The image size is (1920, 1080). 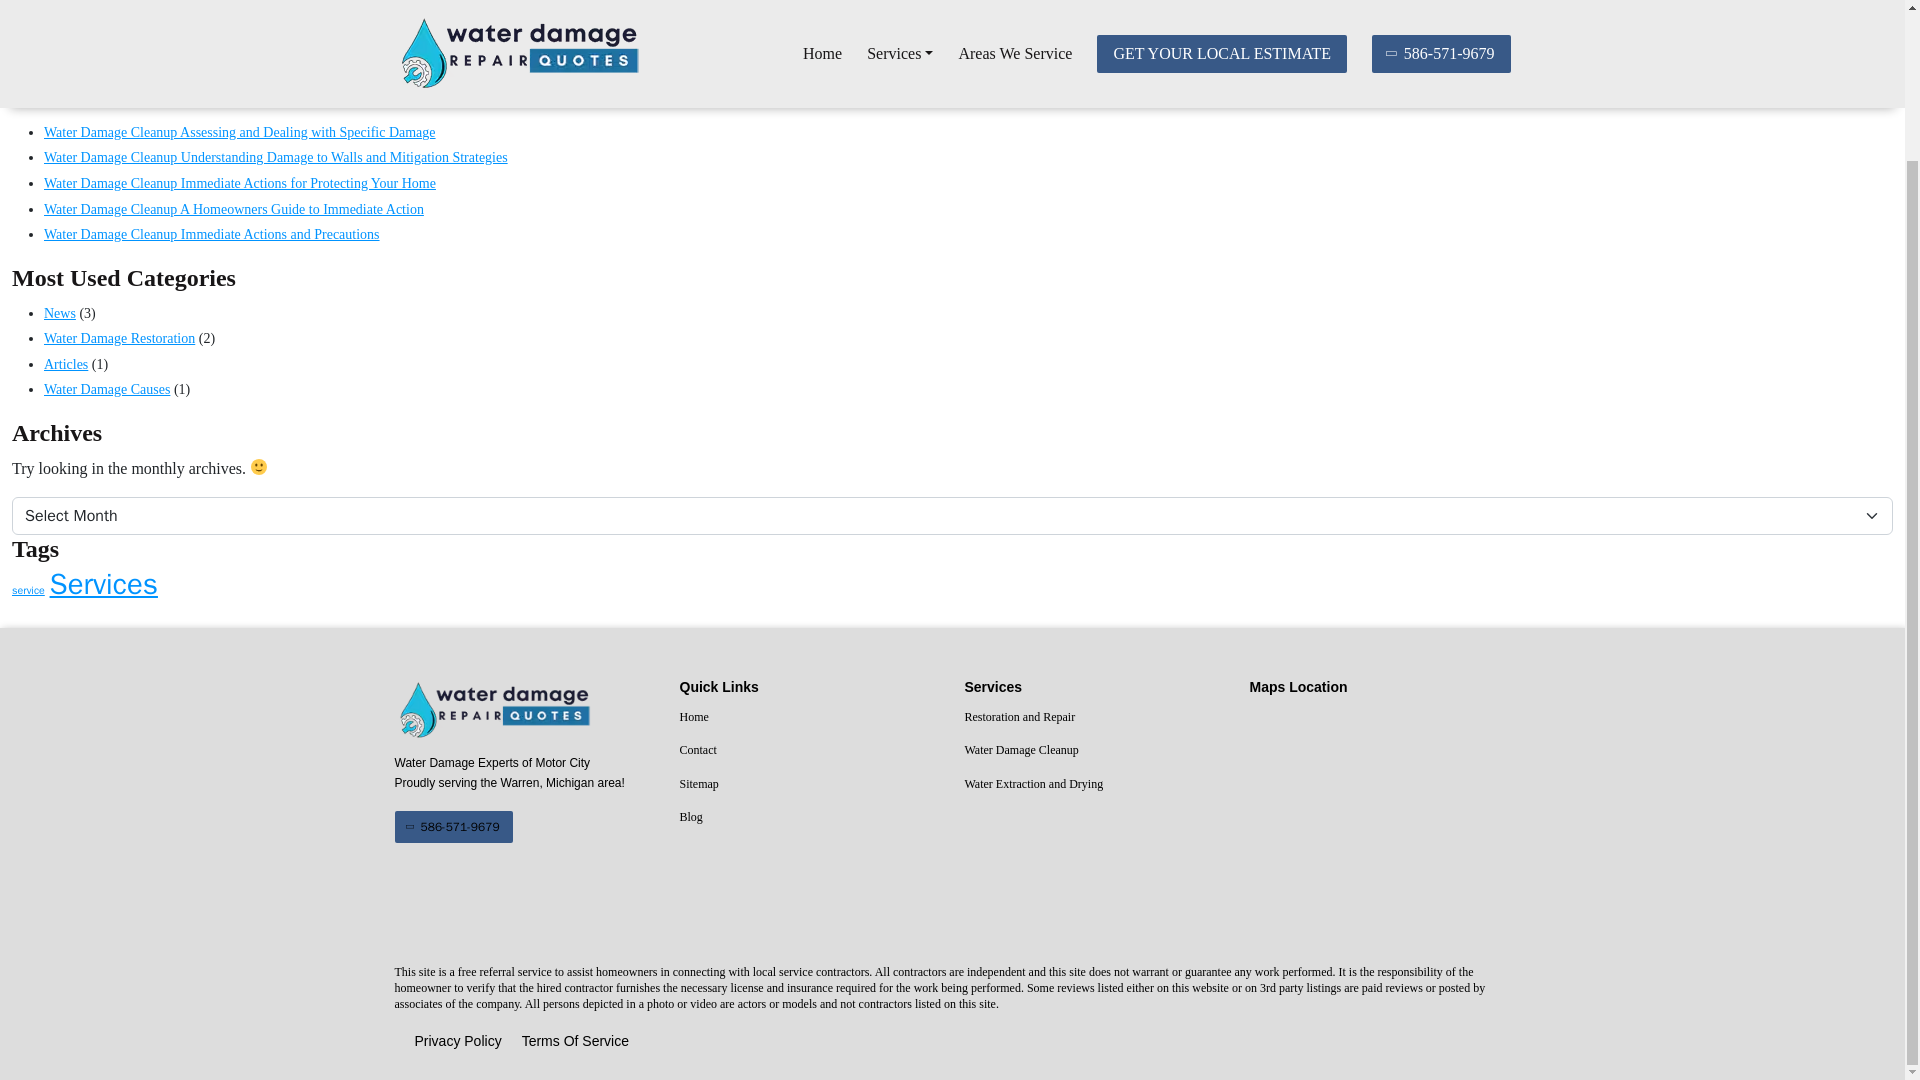 I want to click on Sitemap, so click(x=810, y=785).